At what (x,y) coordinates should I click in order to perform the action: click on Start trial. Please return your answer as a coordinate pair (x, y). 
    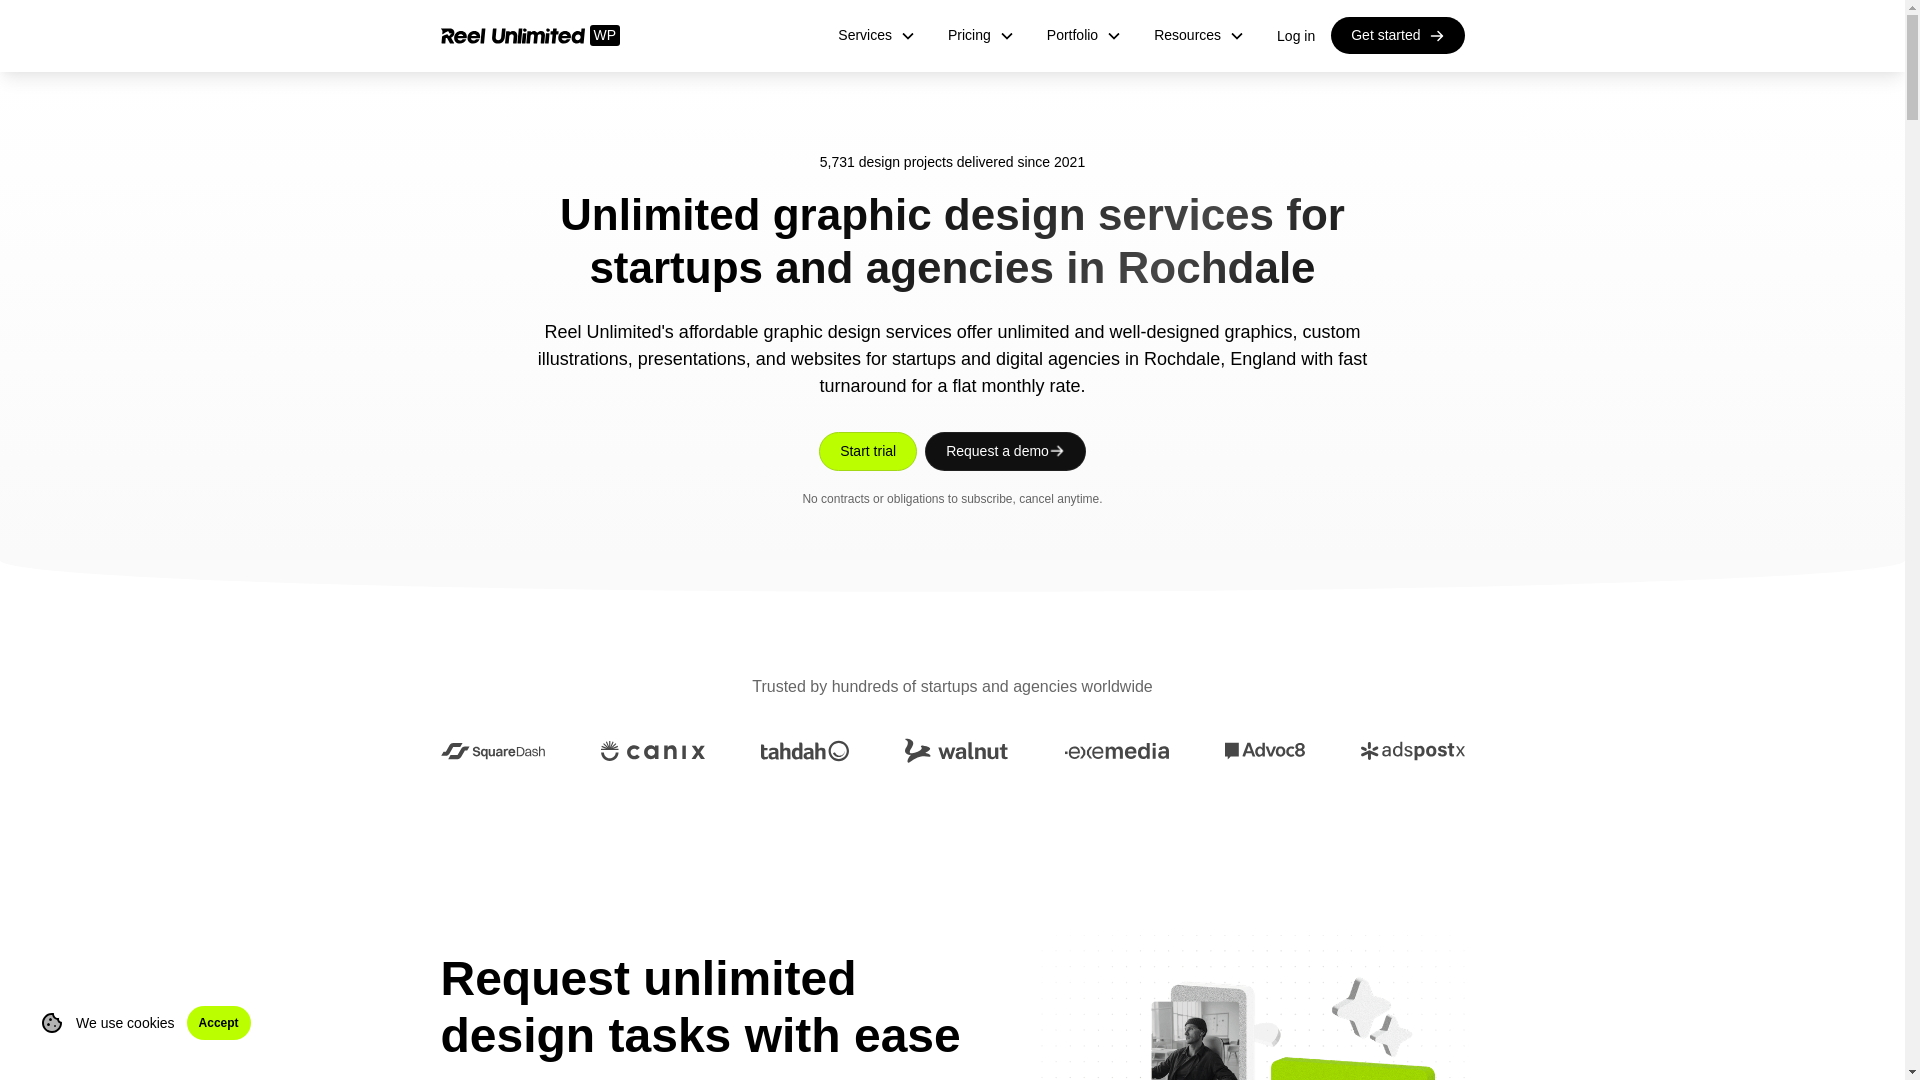
    Looking at the image, I should click on (868, 451).